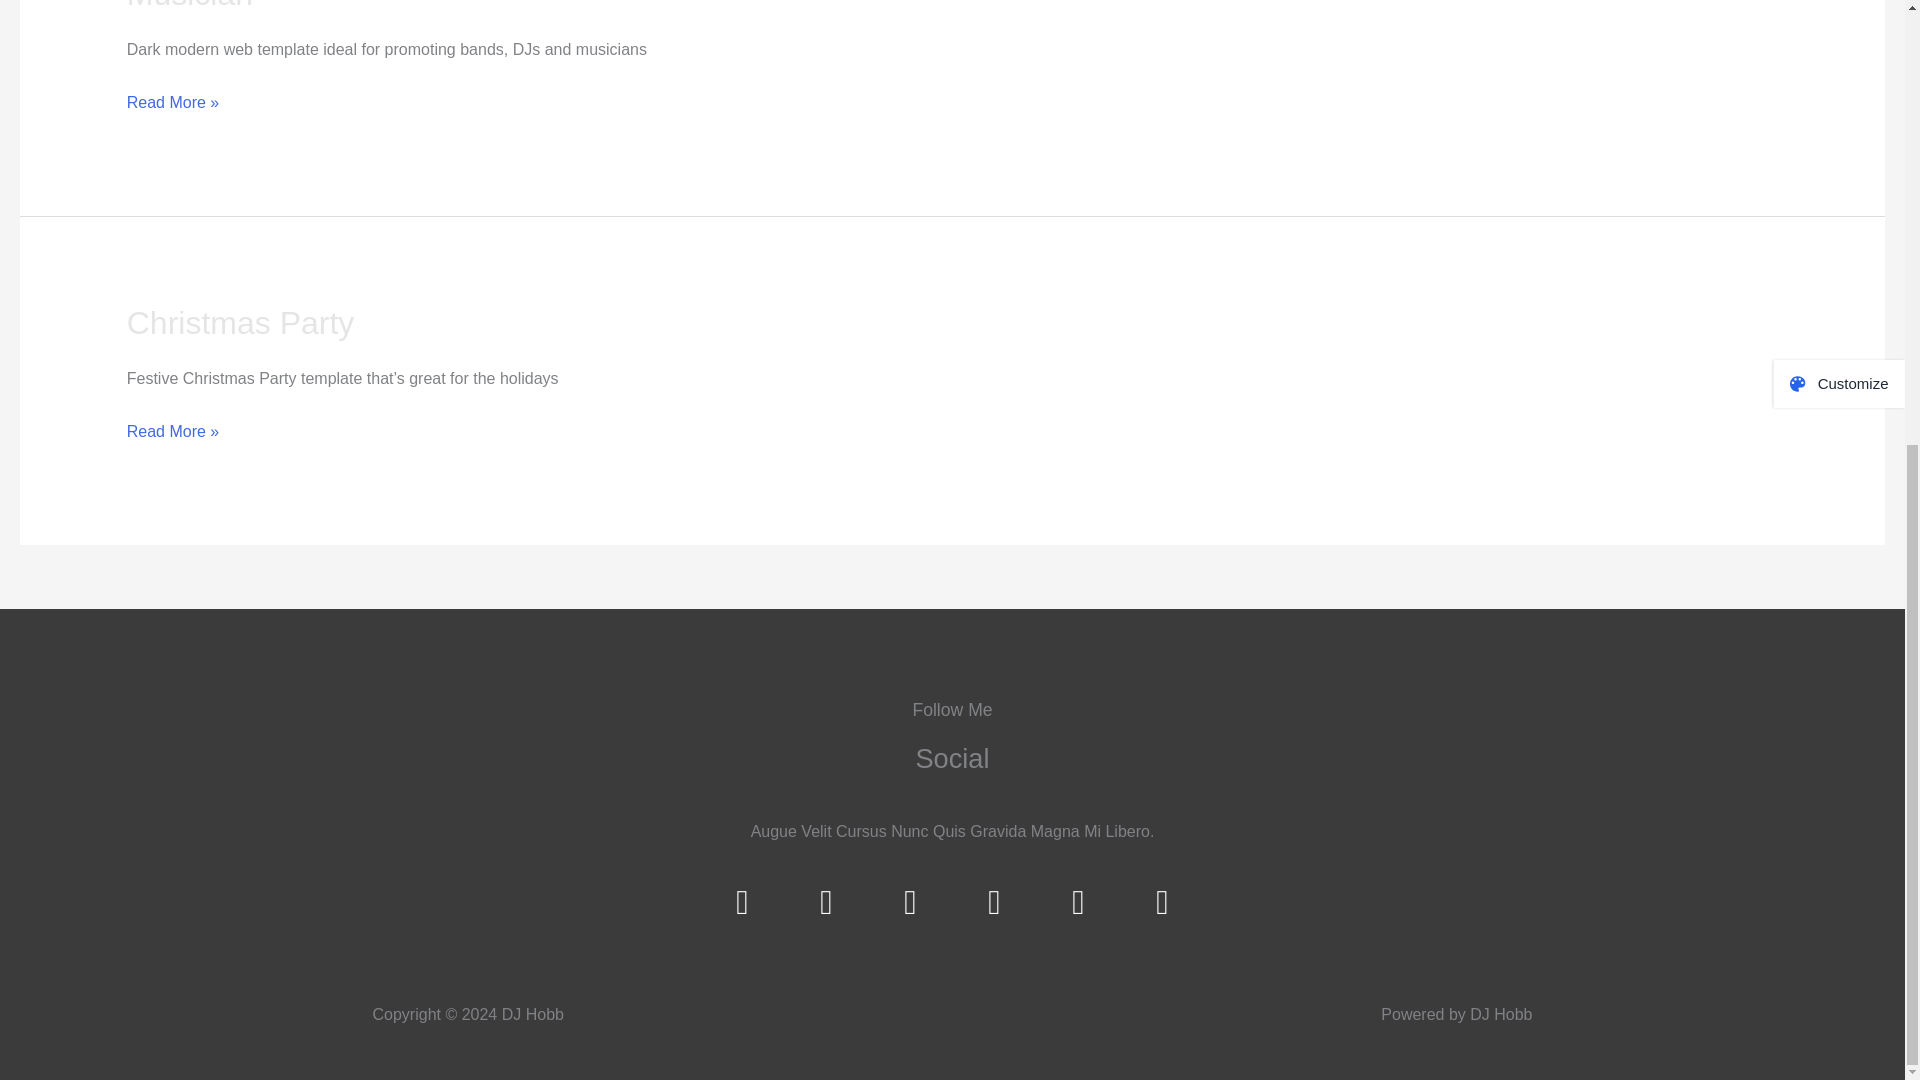  Describe the element at coordinates (1163, 902) in the screenshot. I see `Youtube` at that location.